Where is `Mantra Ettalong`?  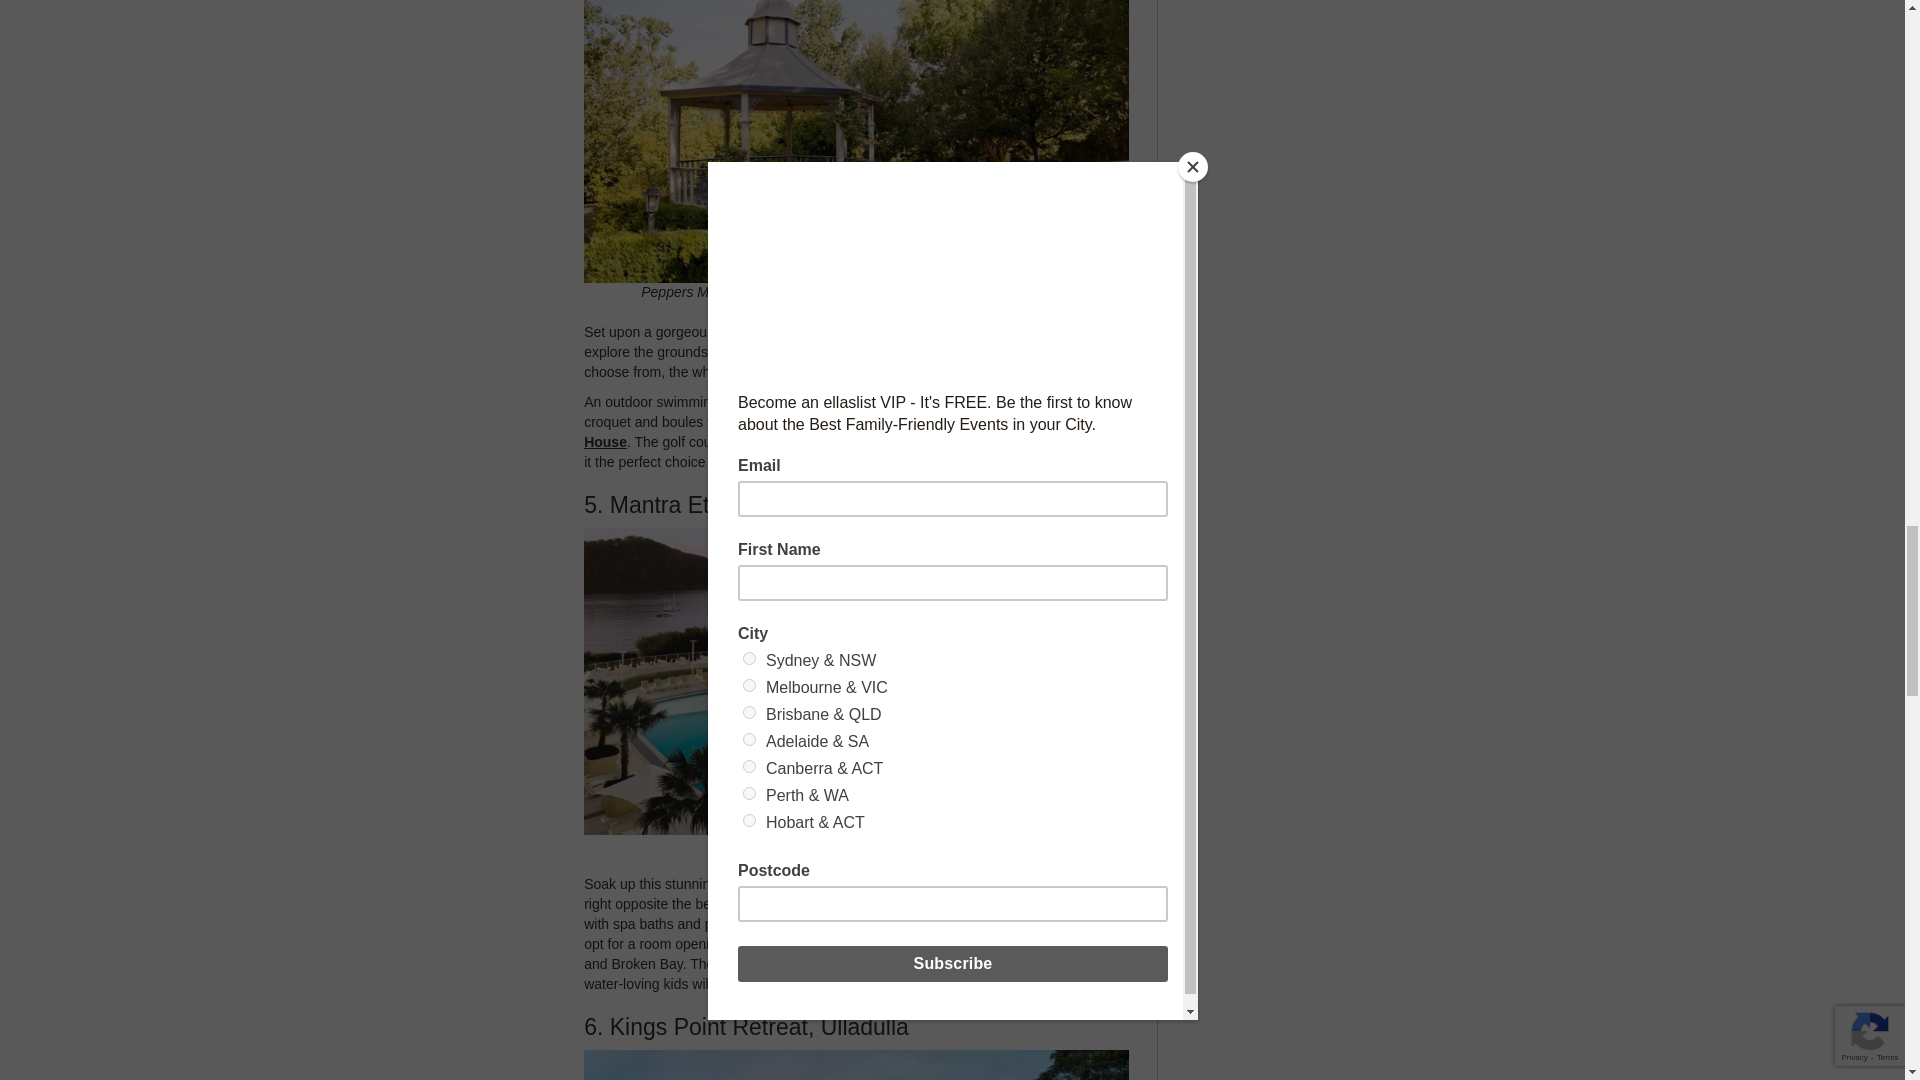 Mantra Ettalong is located at coordinates (928, 984).